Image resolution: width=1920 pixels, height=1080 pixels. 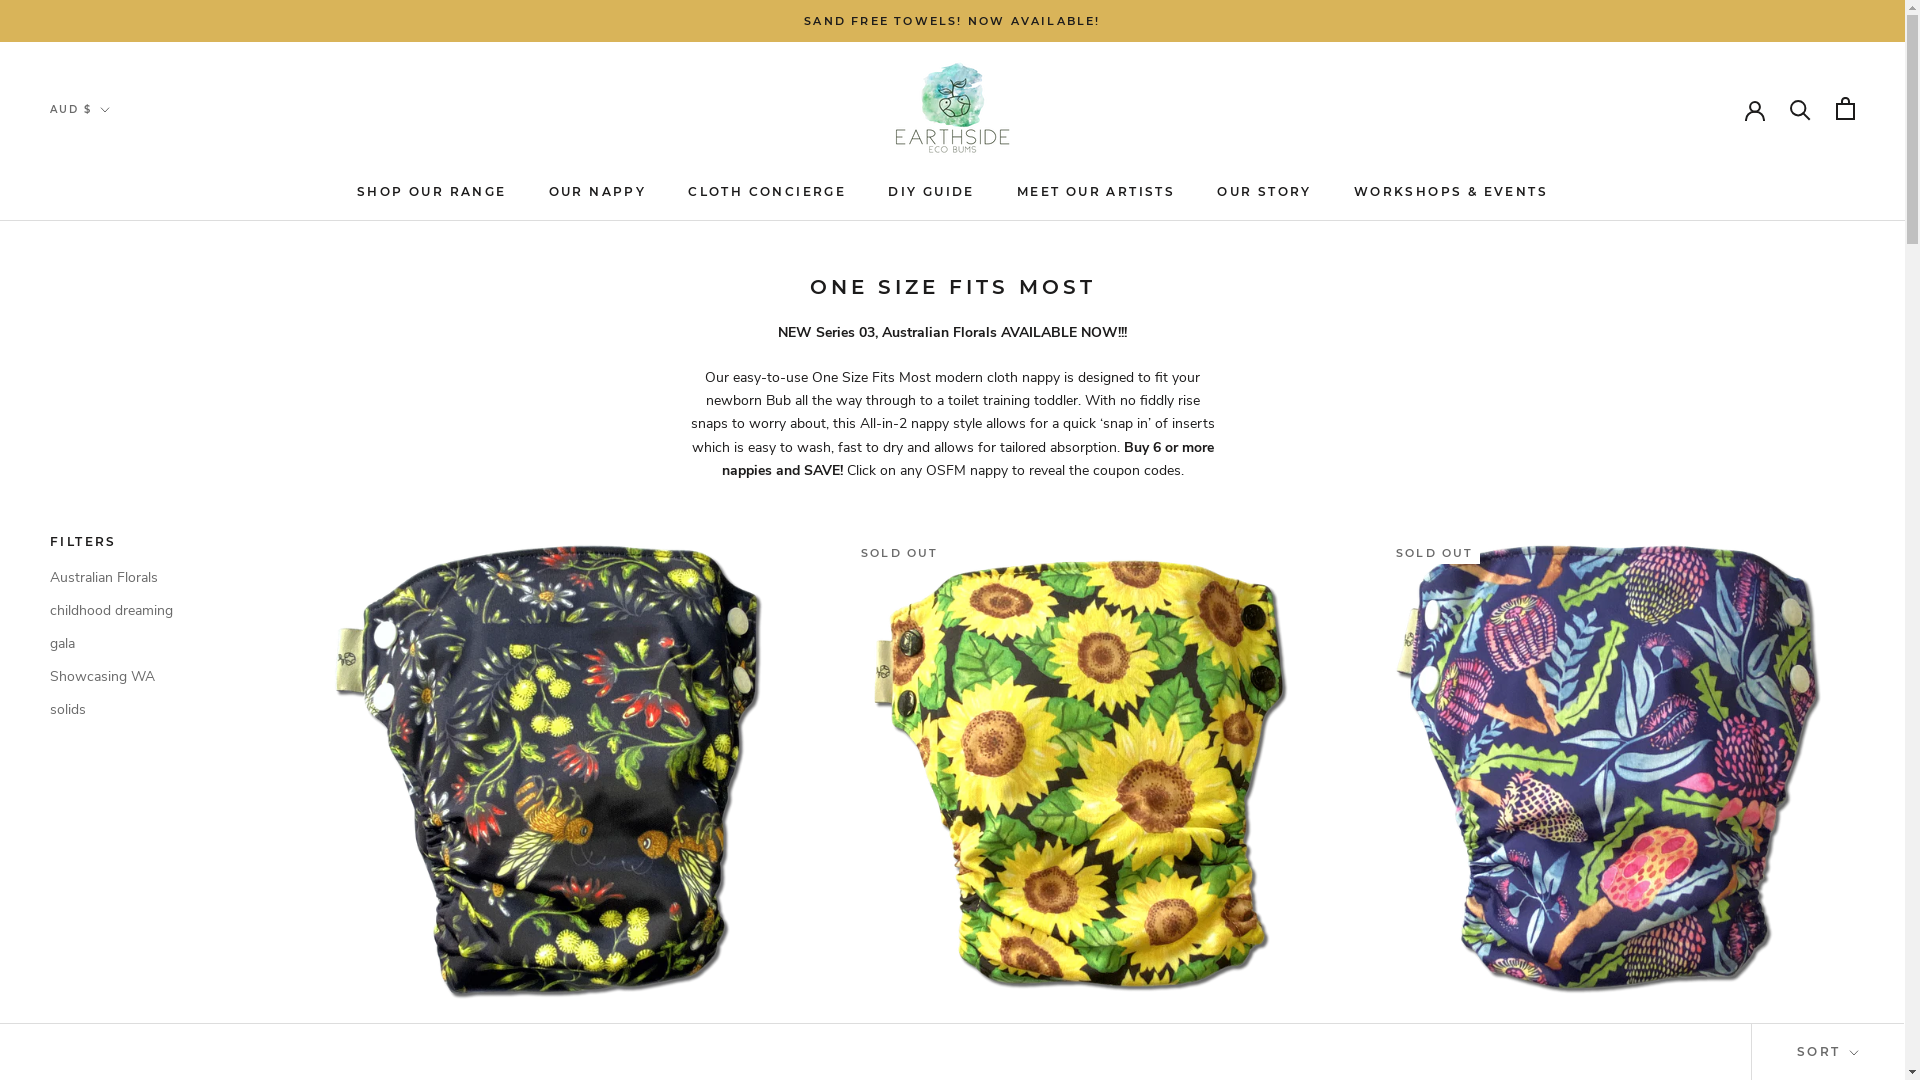 What do you see at coordinates (1451, 192) in the screenshot?
I see `WORKSHOPS & EVENTS` at bounding box center [1451, 192].